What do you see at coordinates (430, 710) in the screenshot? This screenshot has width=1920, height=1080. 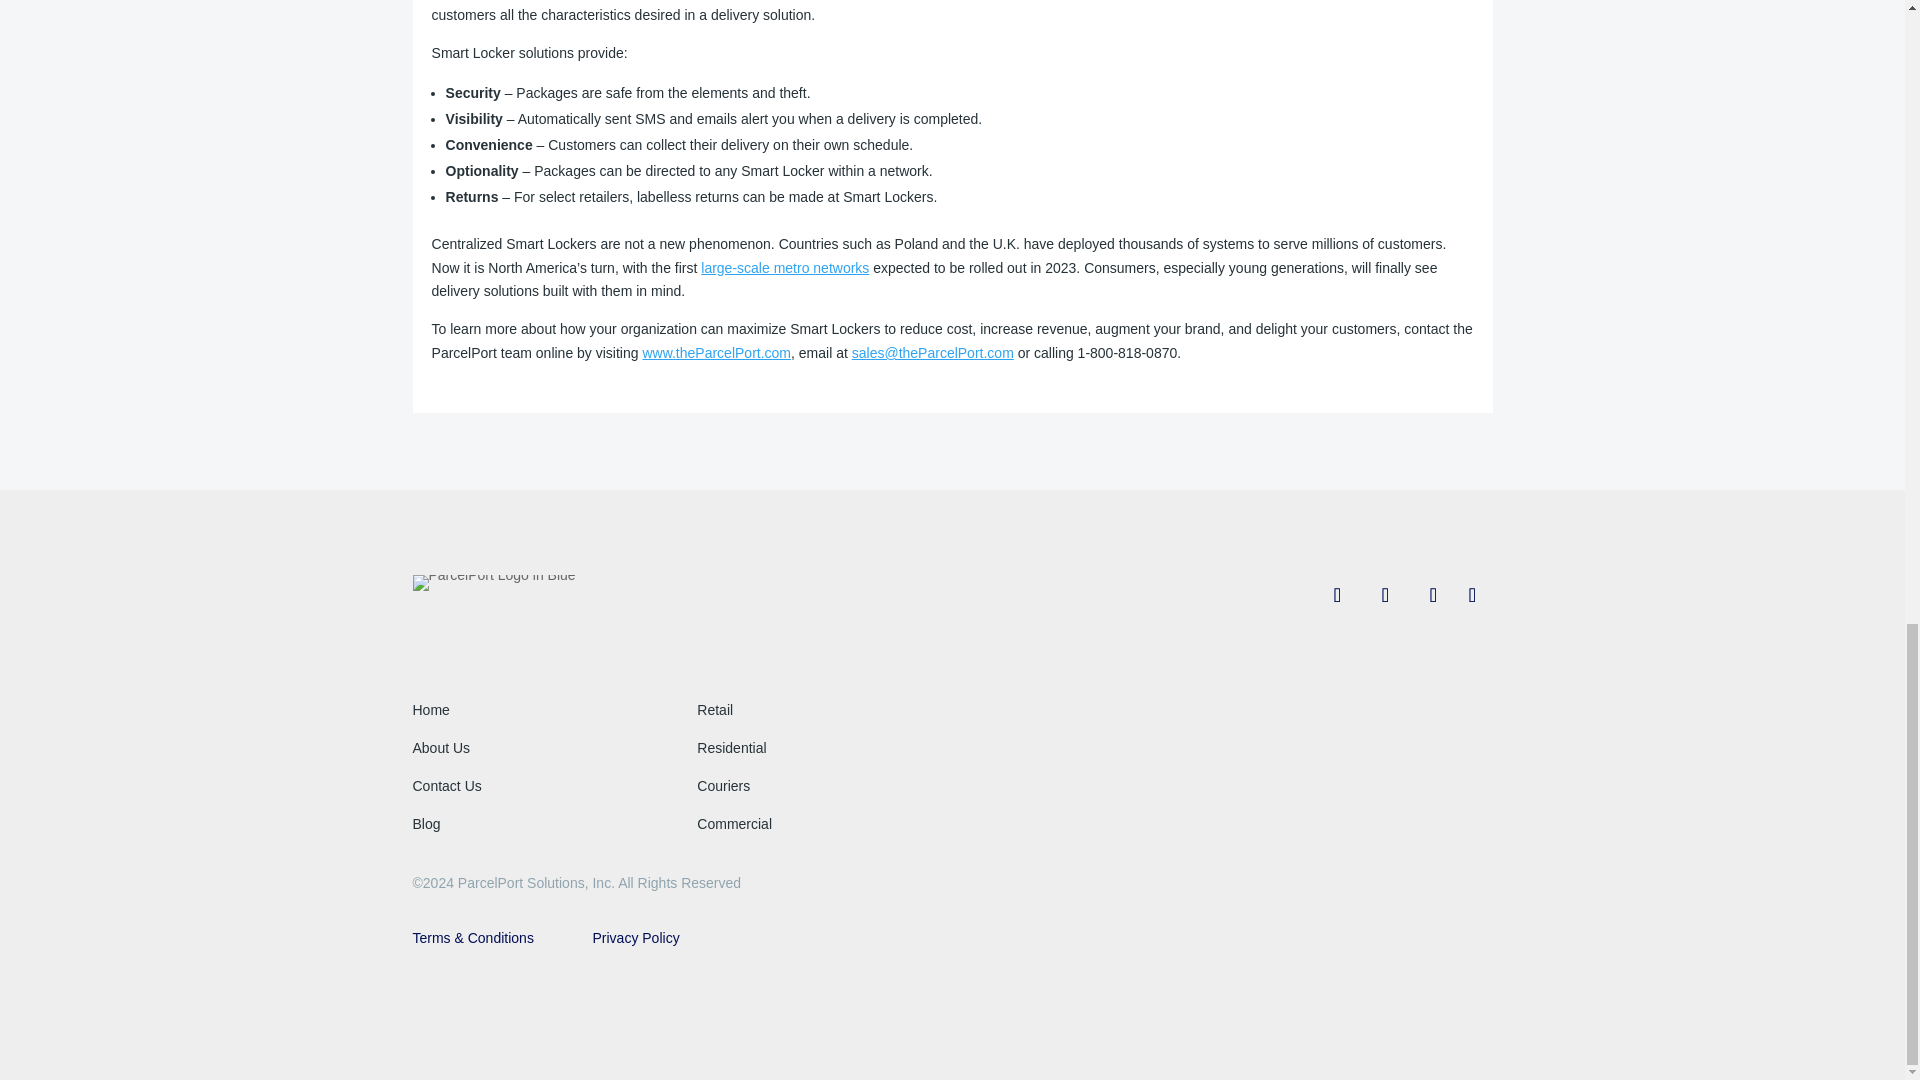 I see `Home` at bounding box center [430, 710].